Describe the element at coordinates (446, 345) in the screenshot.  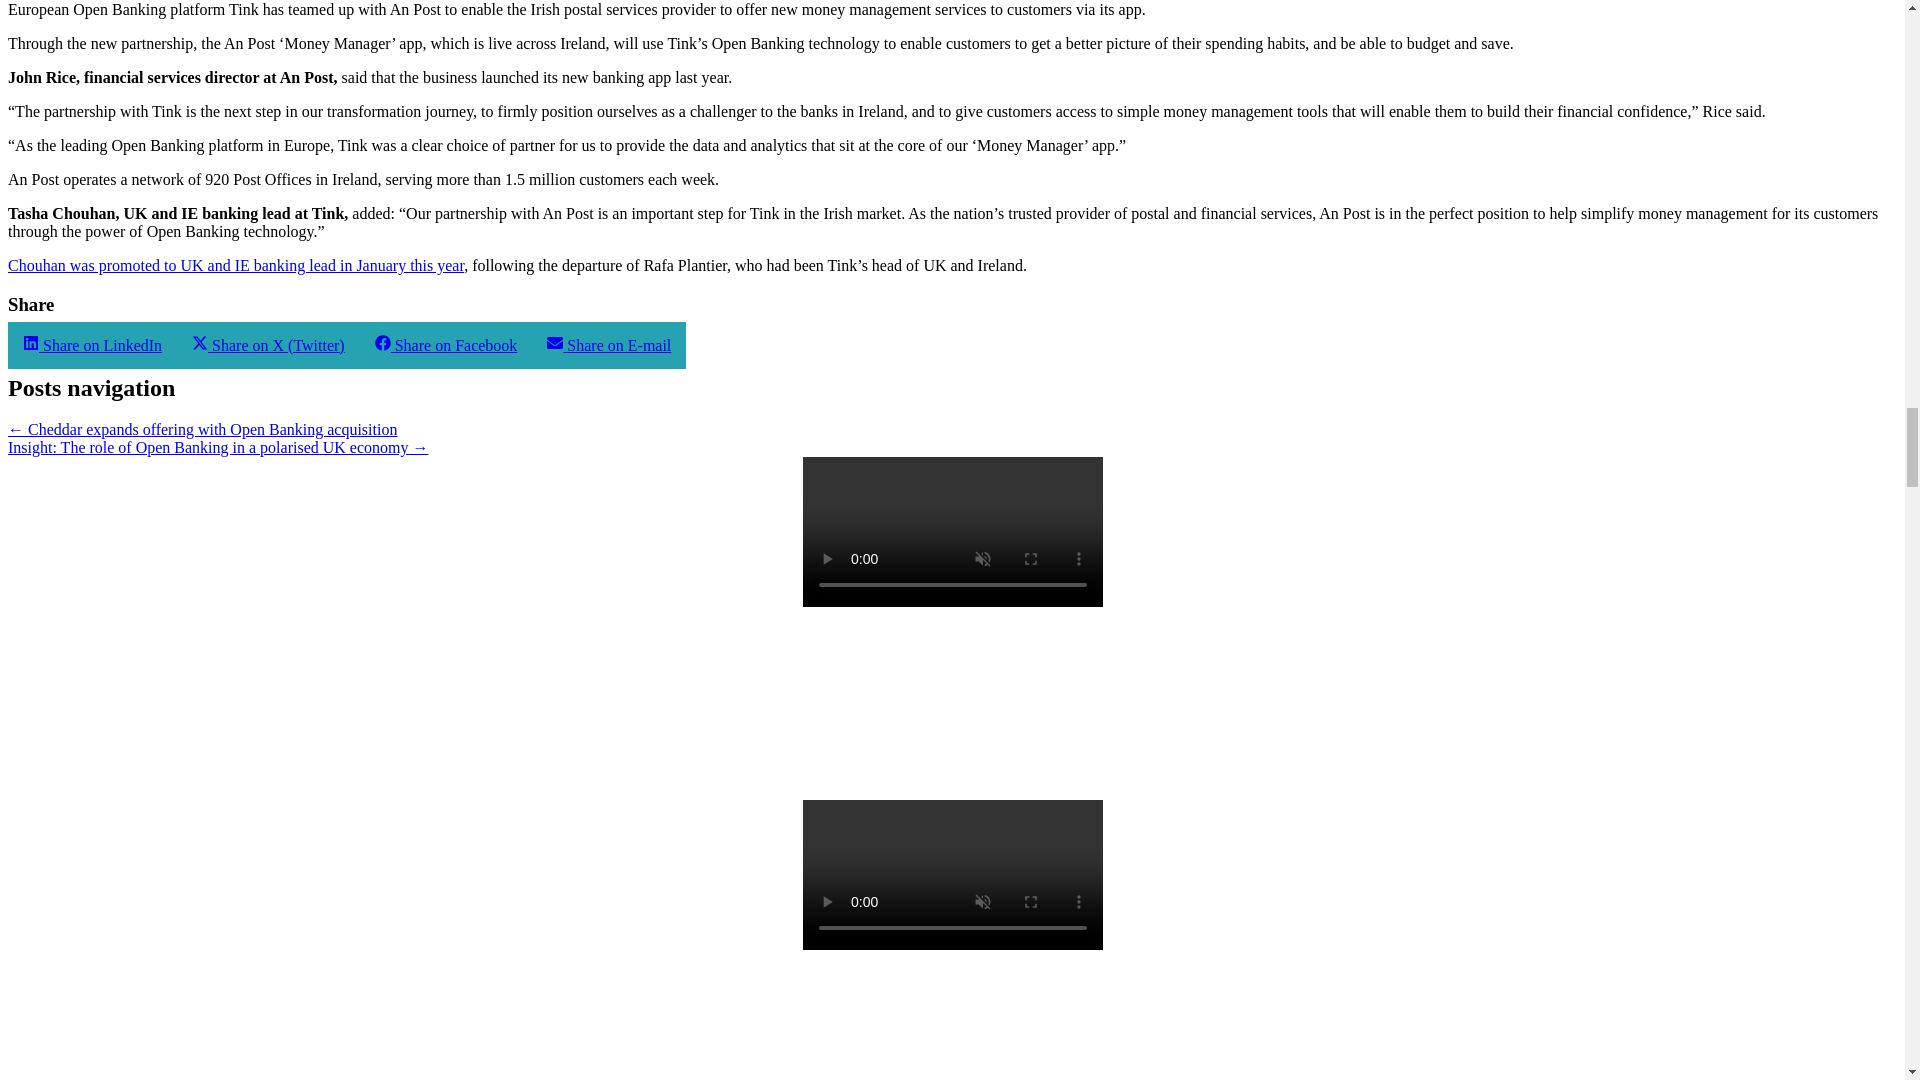
I see `Share on Facebook` at that location.